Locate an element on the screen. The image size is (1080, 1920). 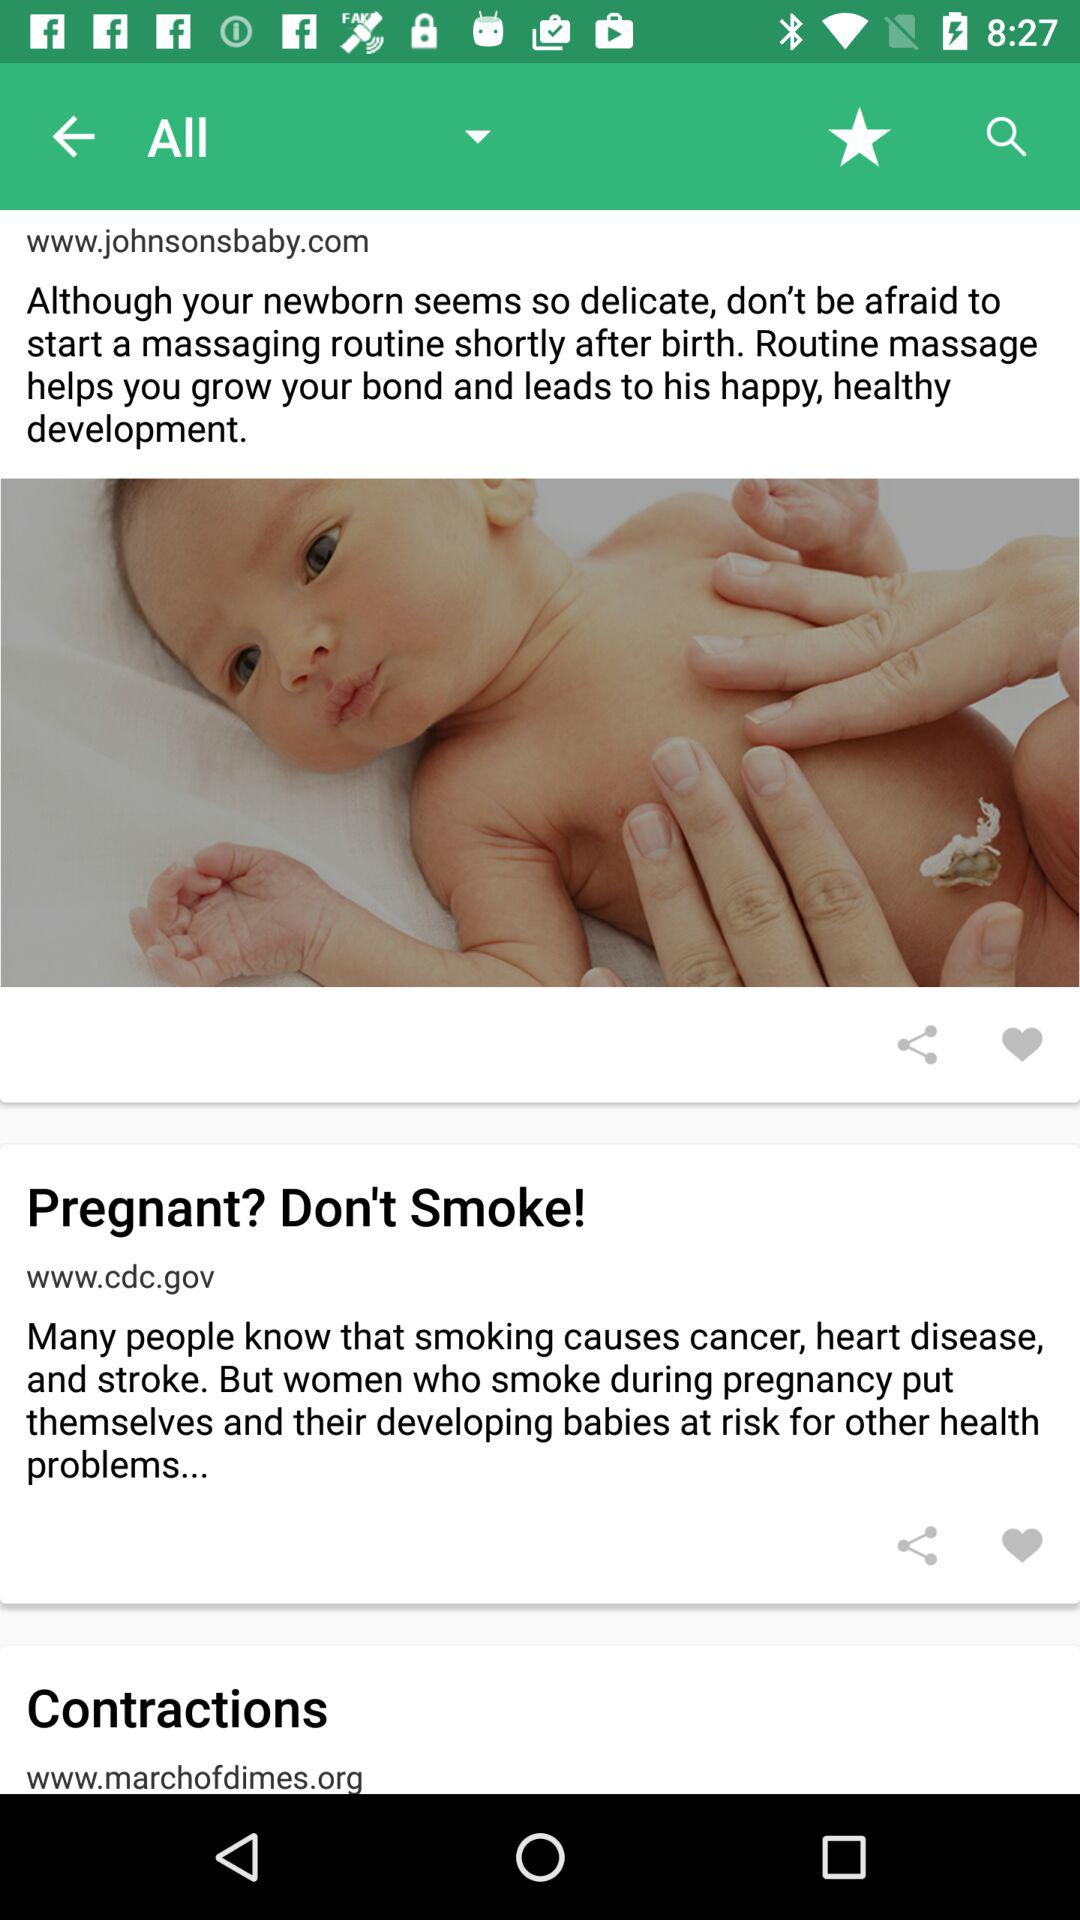
like button is located at coordinates (1022, 1044).